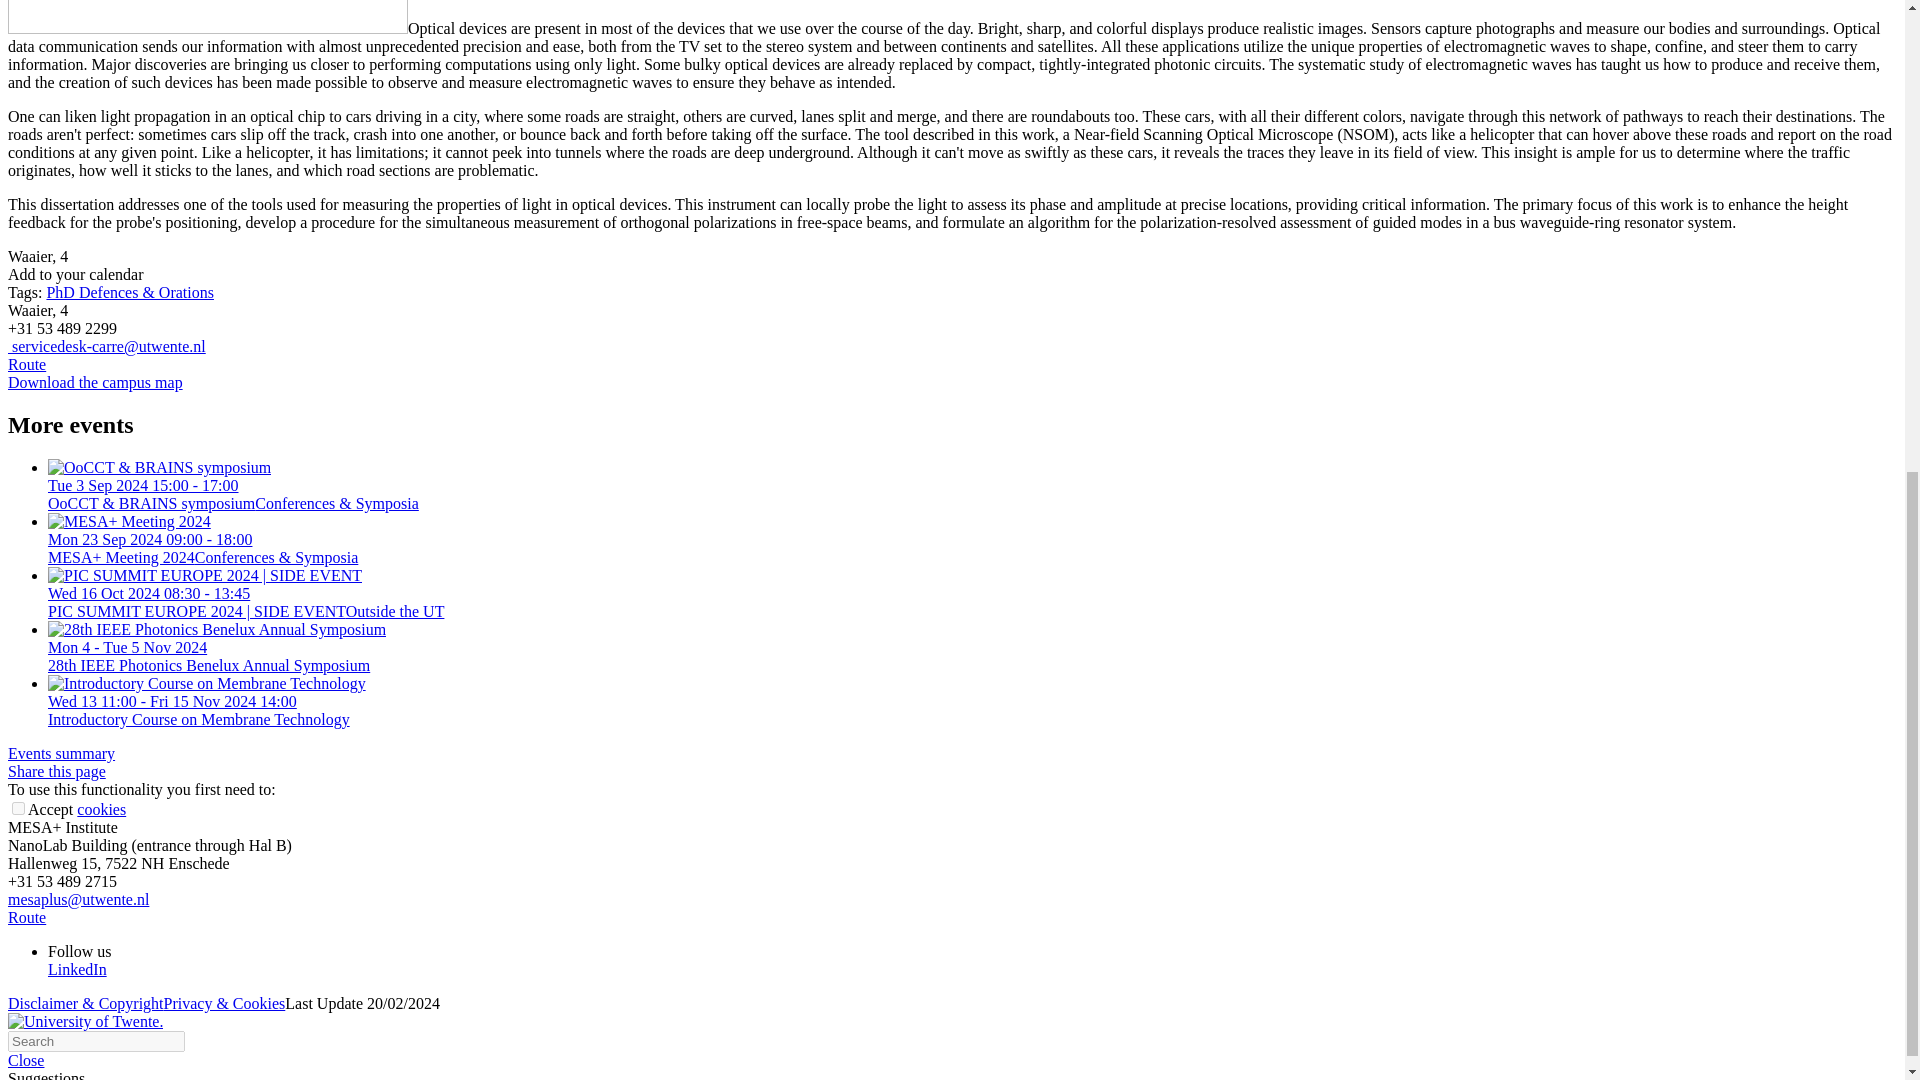  I want to click on Share this page, so click(56, 770).